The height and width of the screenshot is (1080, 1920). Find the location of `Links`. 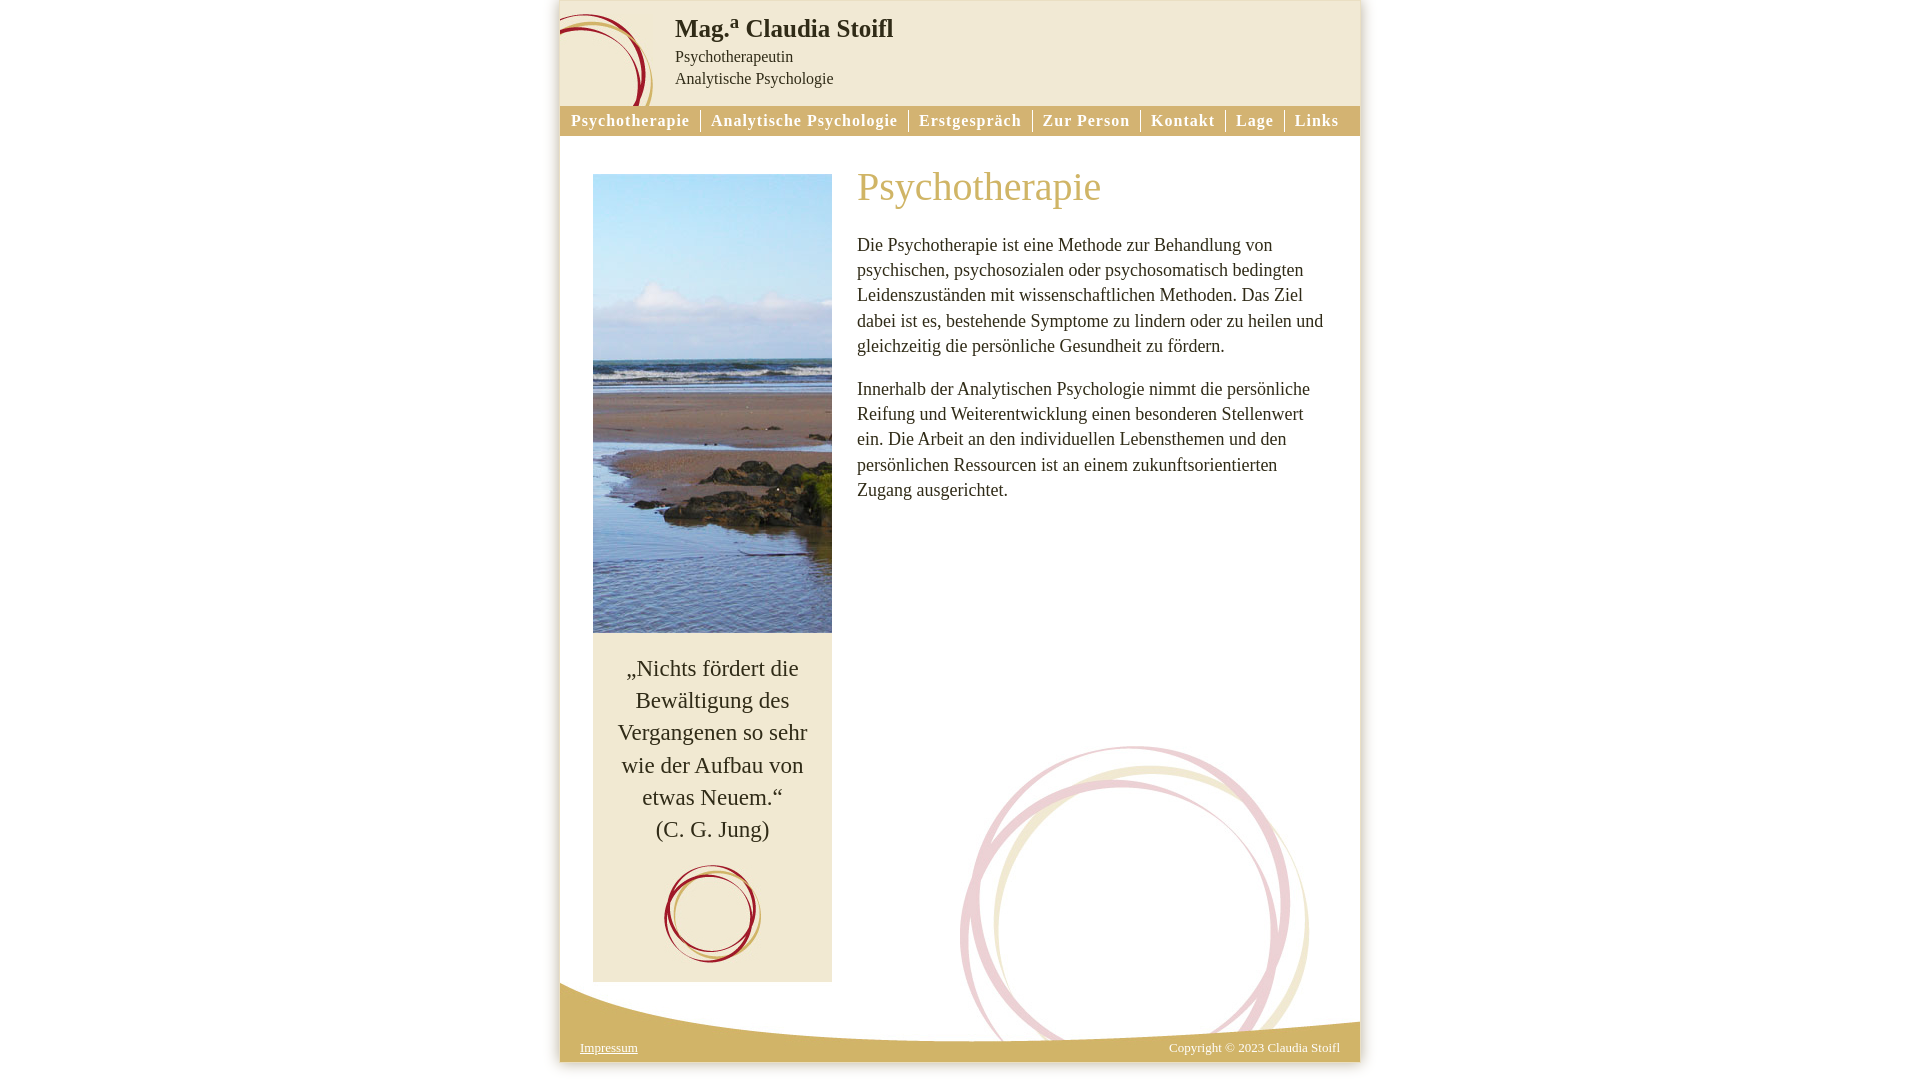

Links is located at coordinates (1317, 120).